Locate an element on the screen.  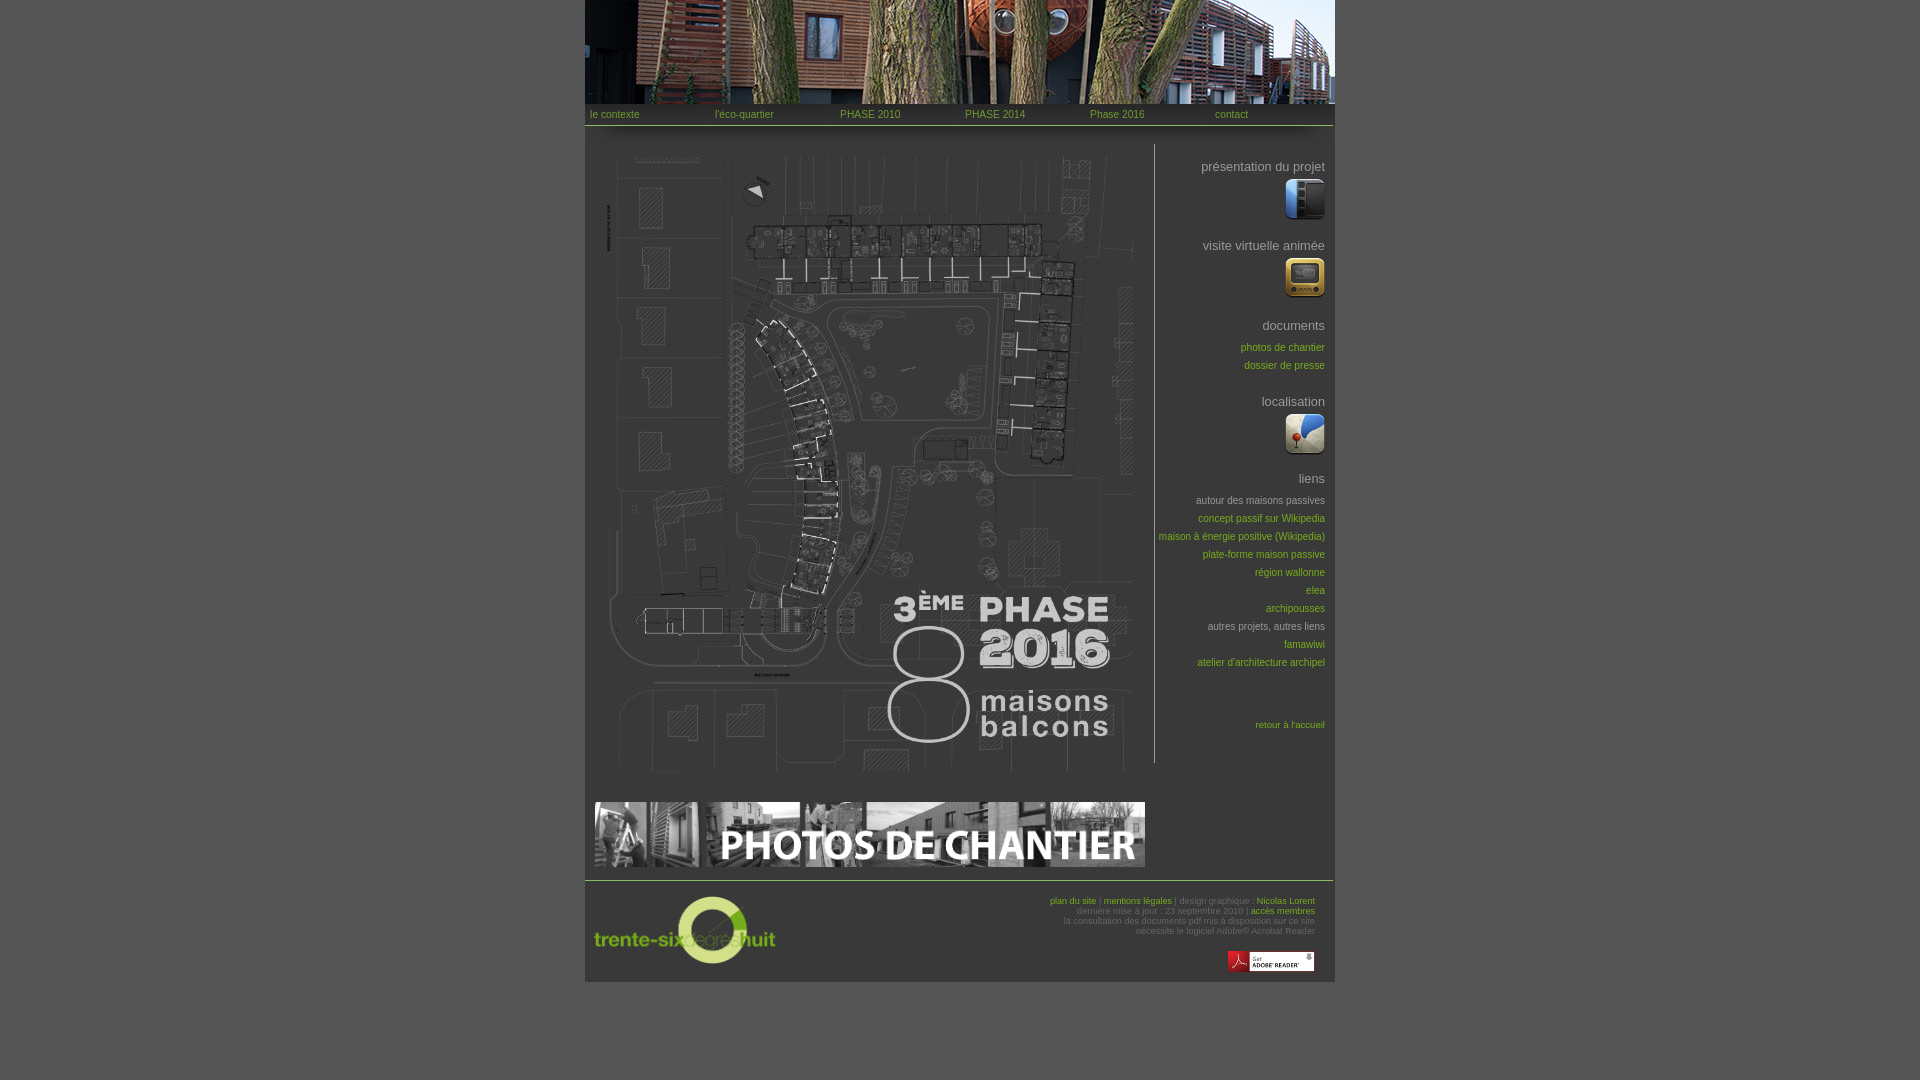
photos de chantier is located at coordinates (1283, 348).